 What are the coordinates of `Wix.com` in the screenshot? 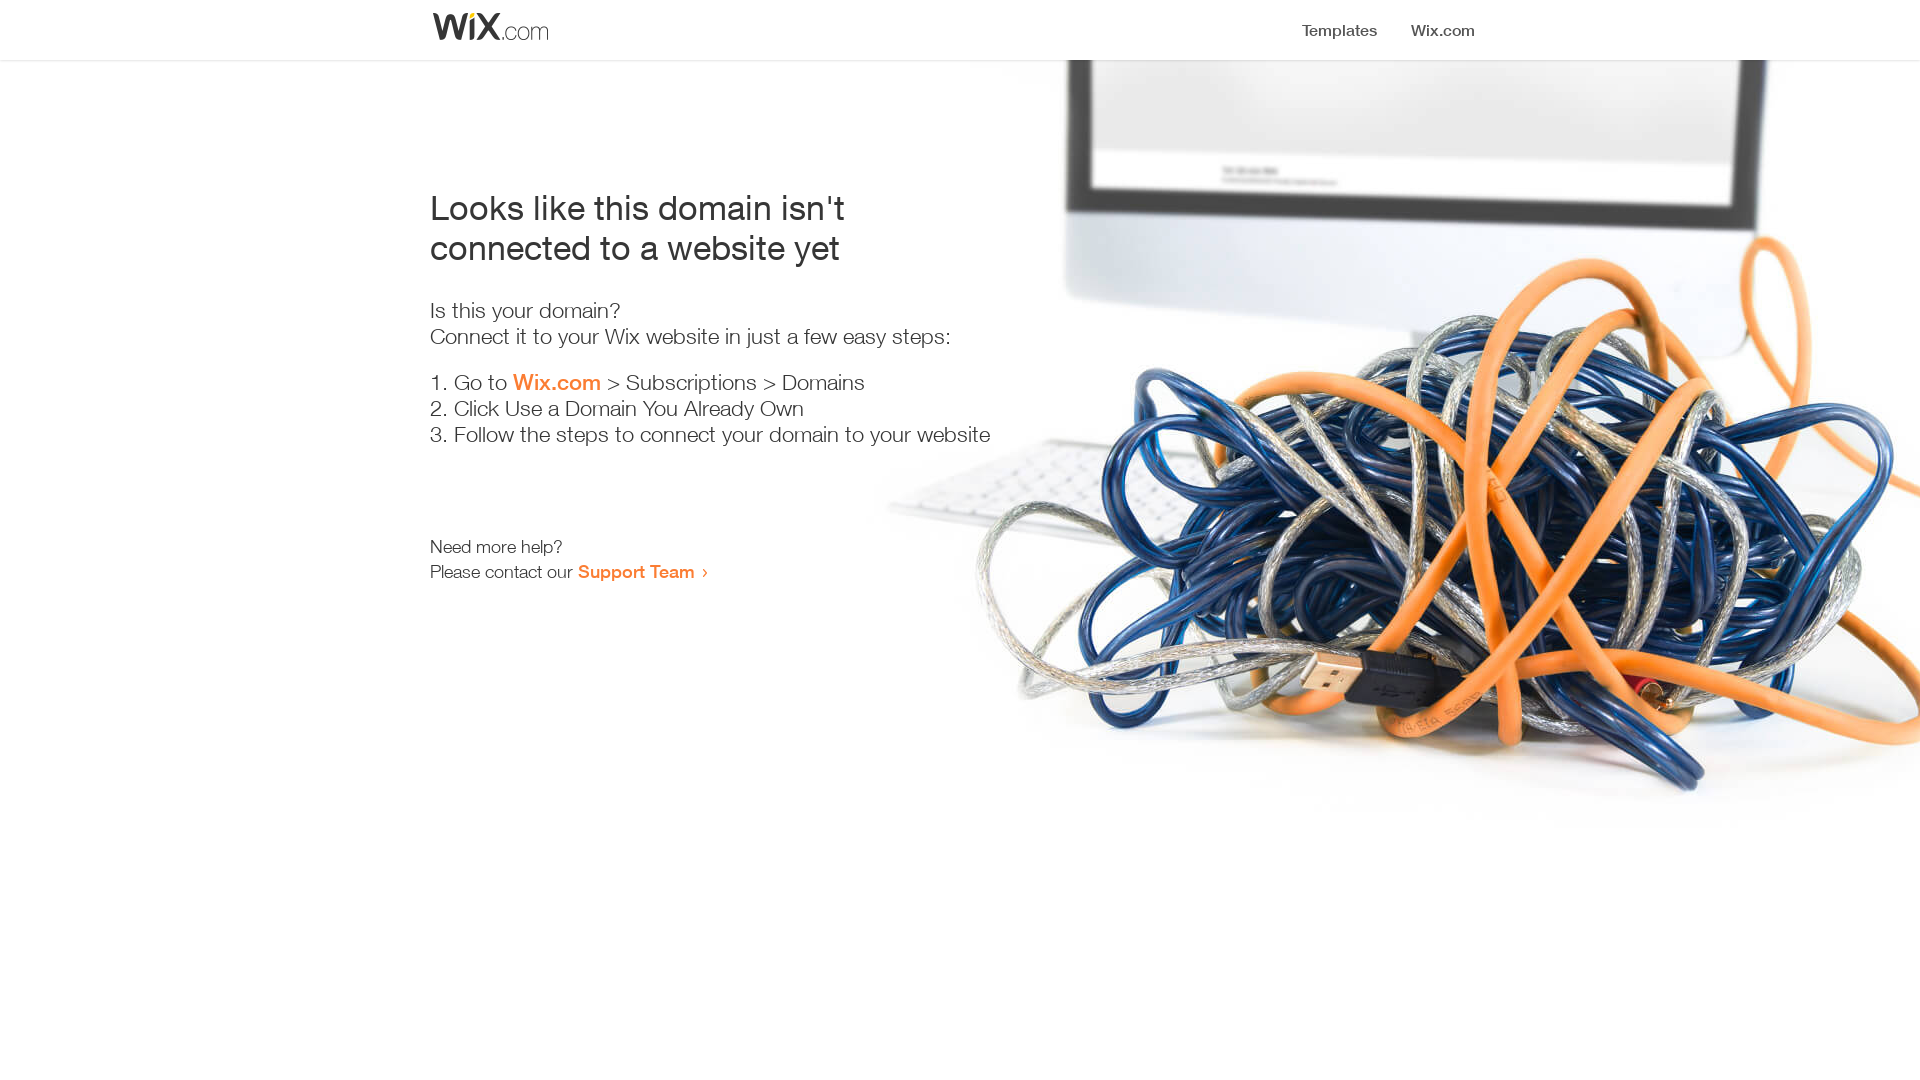 It's located at (557, 382).